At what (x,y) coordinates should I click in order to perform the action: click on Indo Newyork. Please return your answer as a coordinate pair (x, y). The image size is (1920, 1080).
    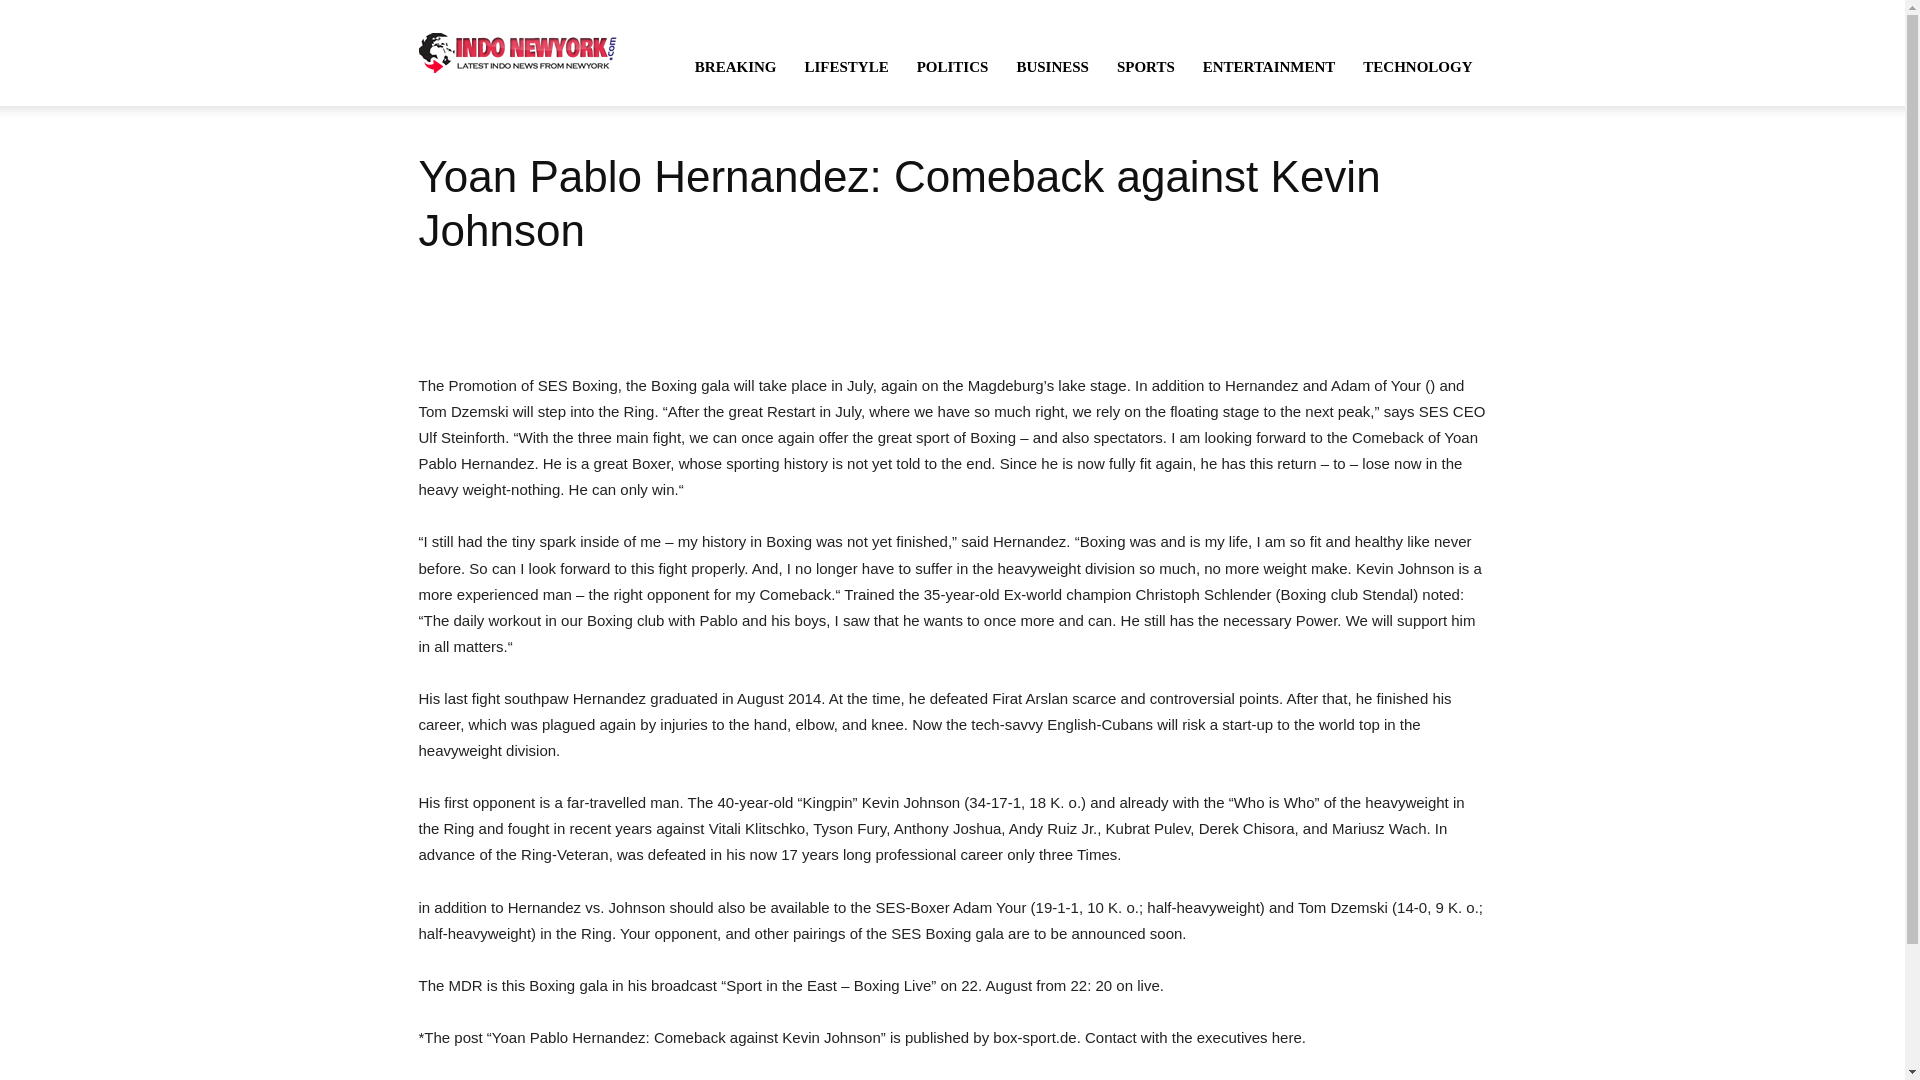
    Looking at the image, I should click on (517, 52).